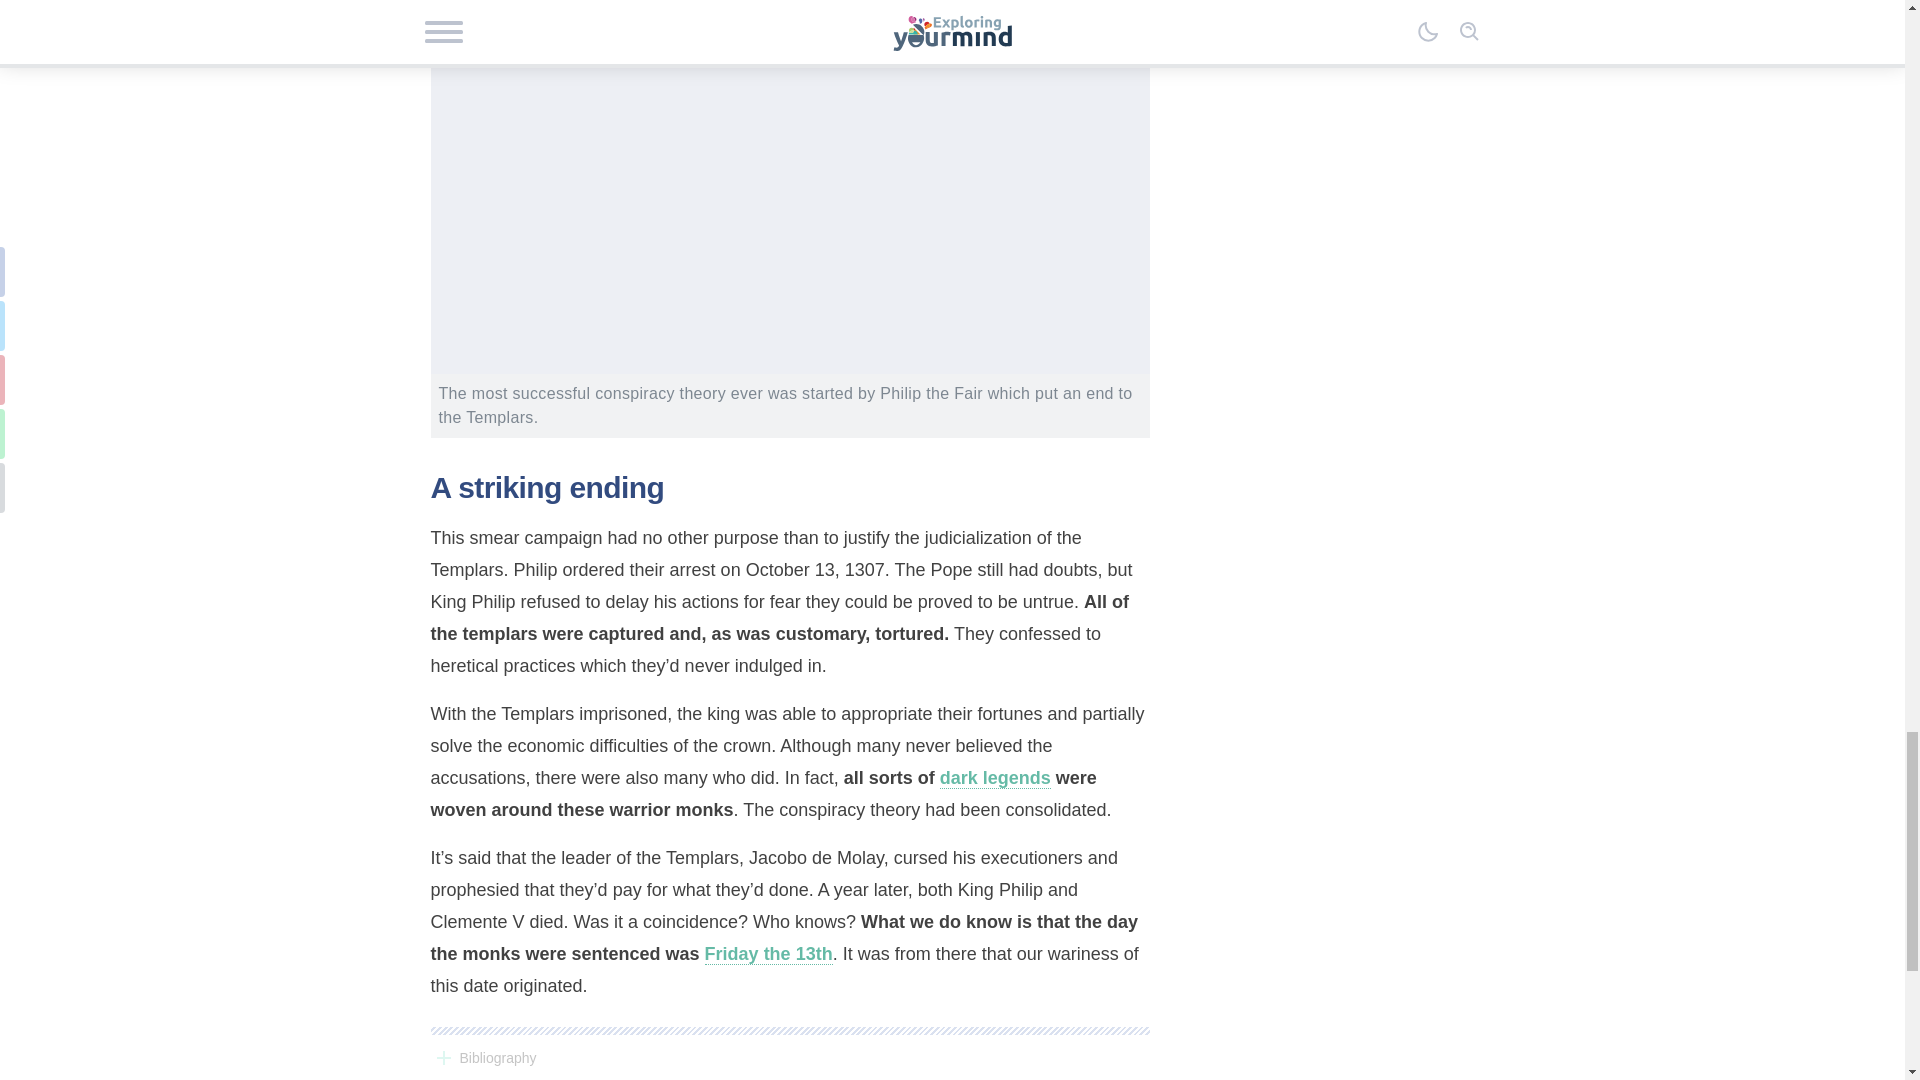 Image resolution: width=1920 pixels, height=1080 pixels. What do you see at coordinates (995, 778) in the screenshot?
I see `dark legends` at bounding box center [995, 778].